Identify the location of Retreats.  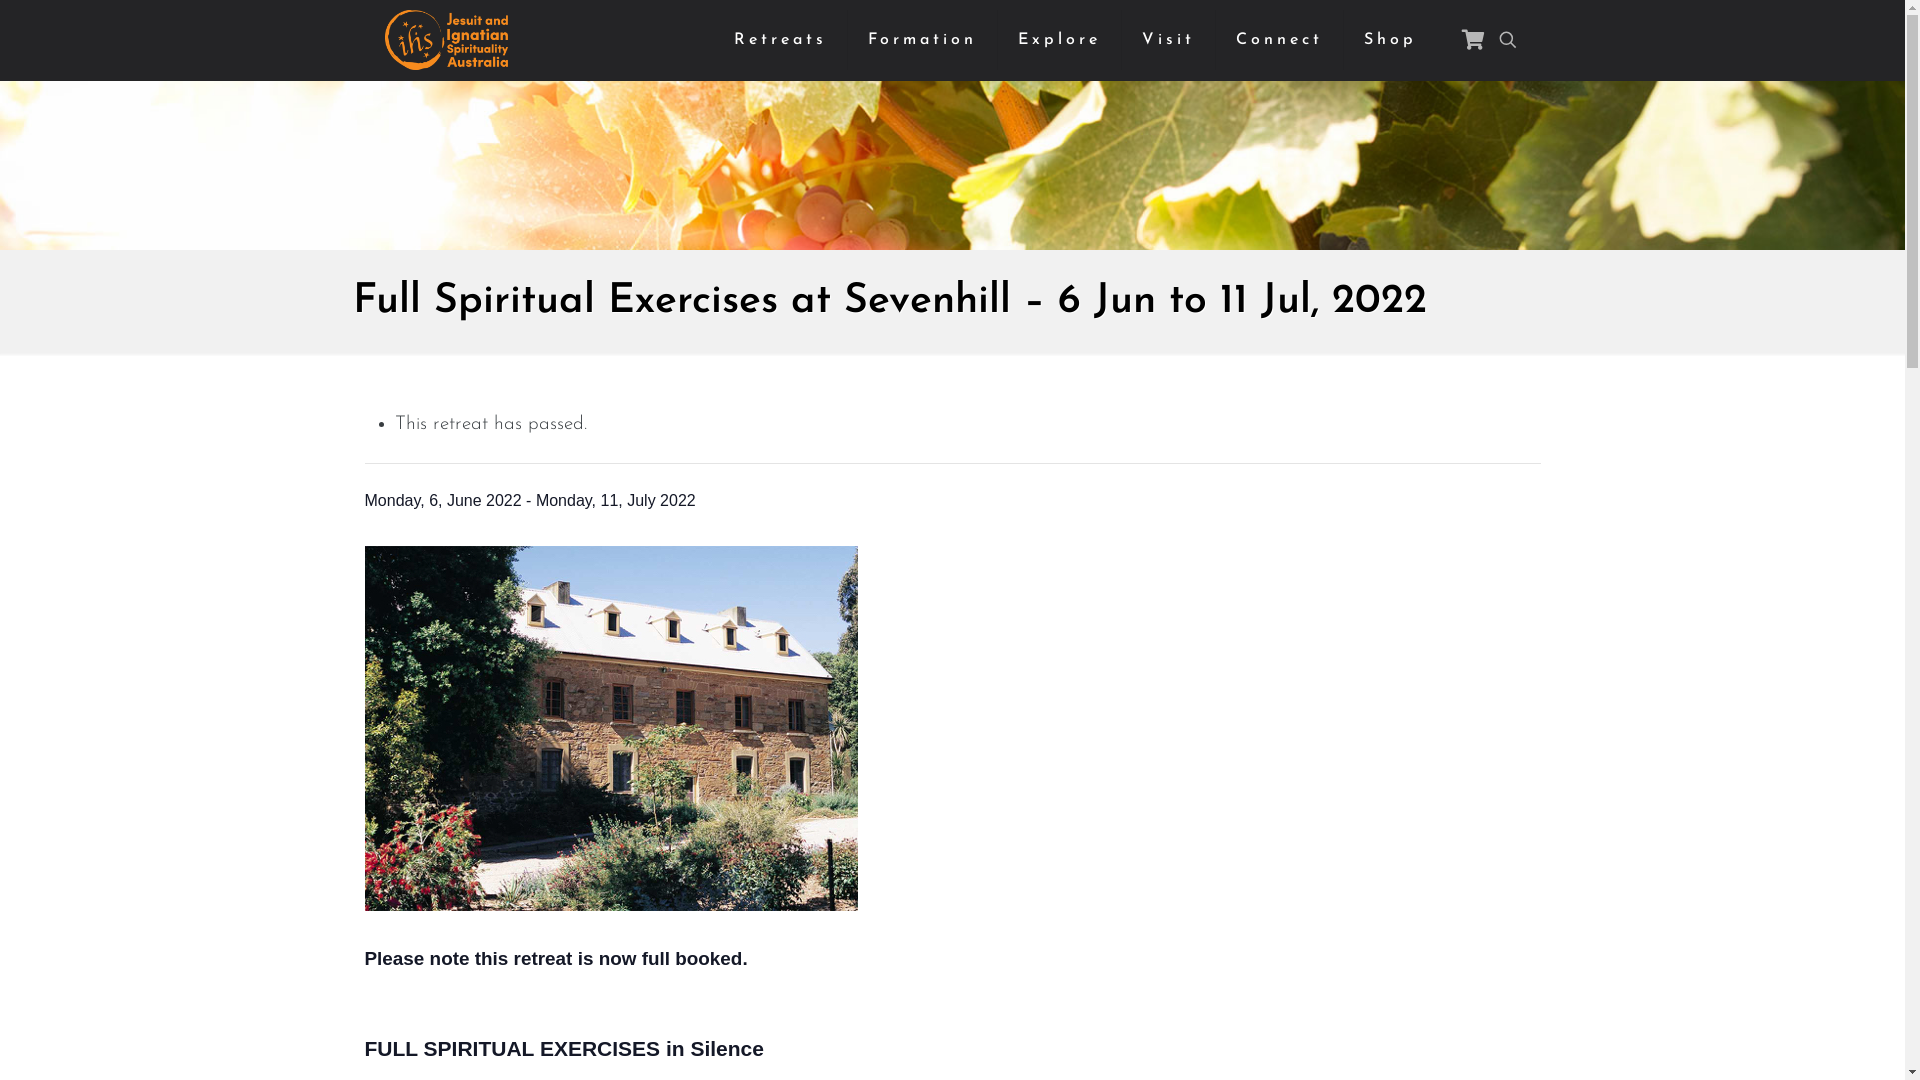
(781, 40).